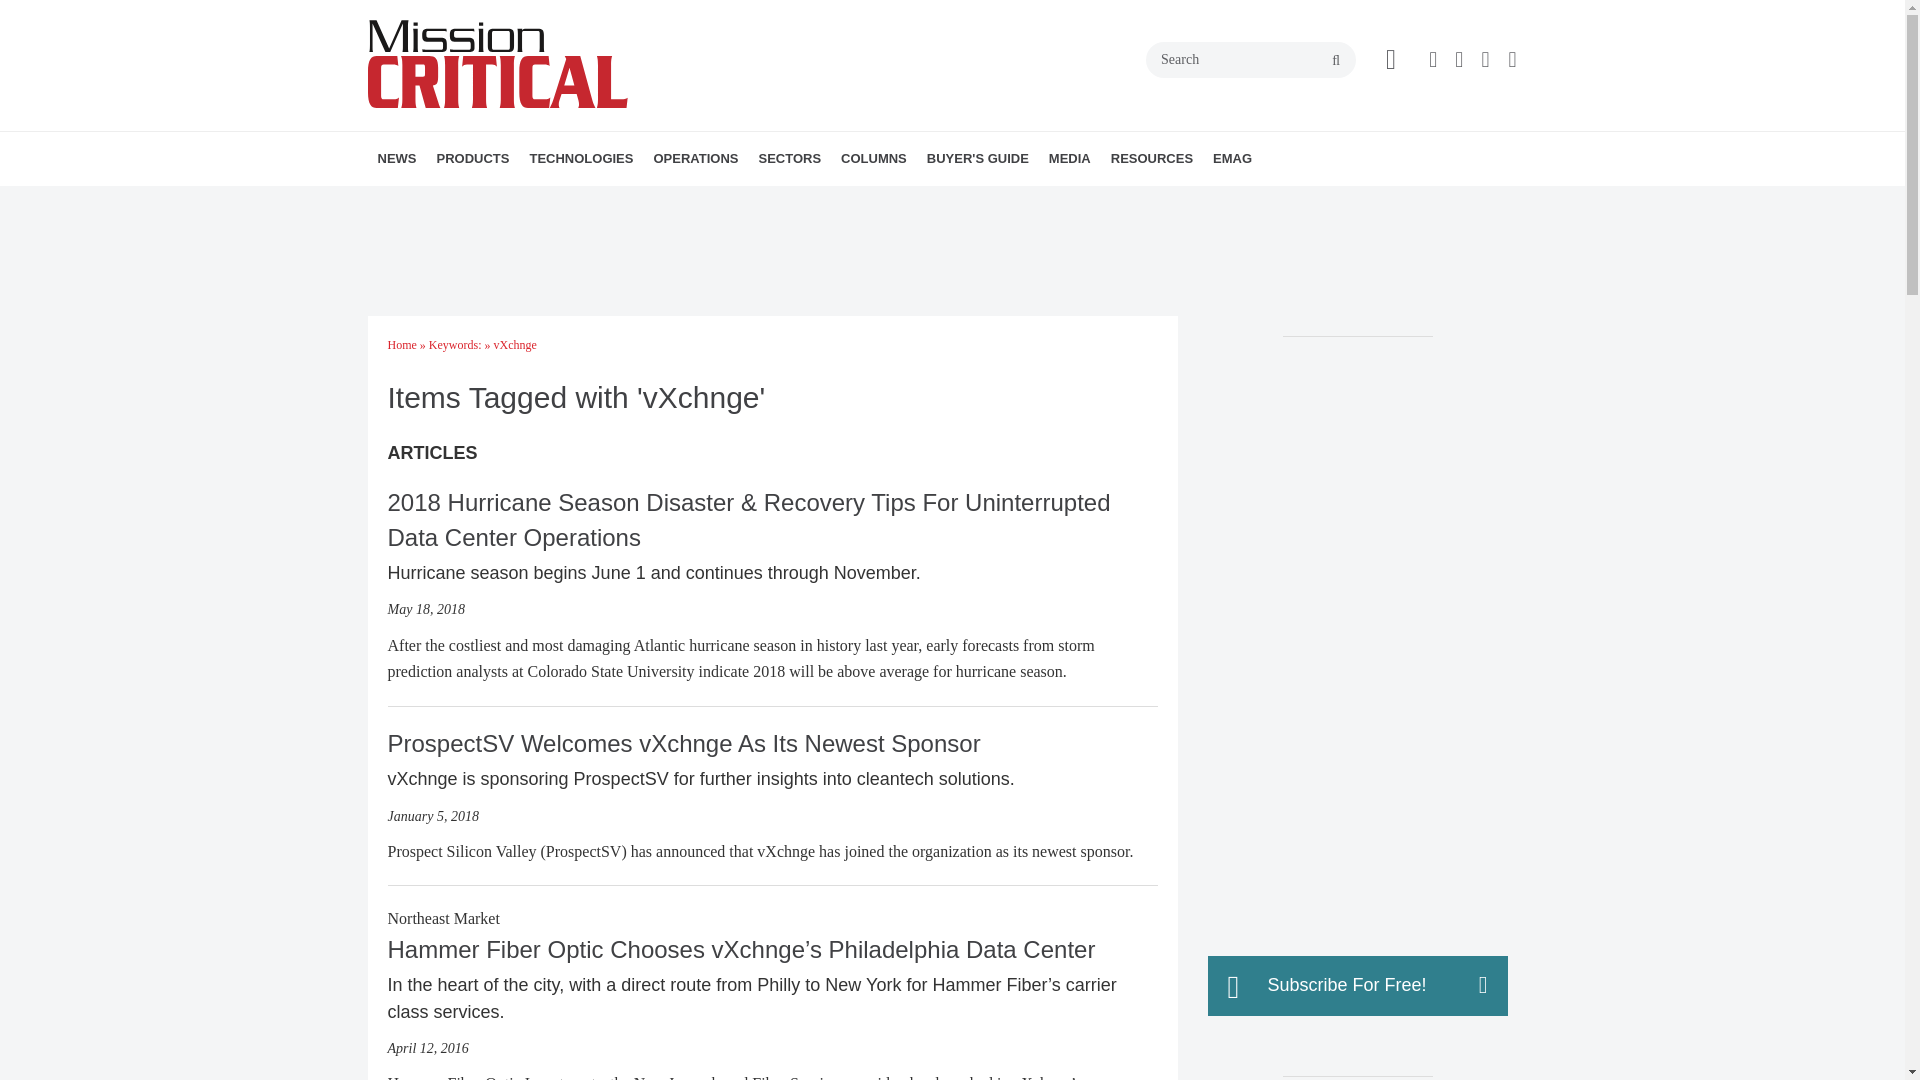 The height and width of the screenshot is (1080, 1920). I want to click on INFRASTRUCTURE, so click(644, 202).